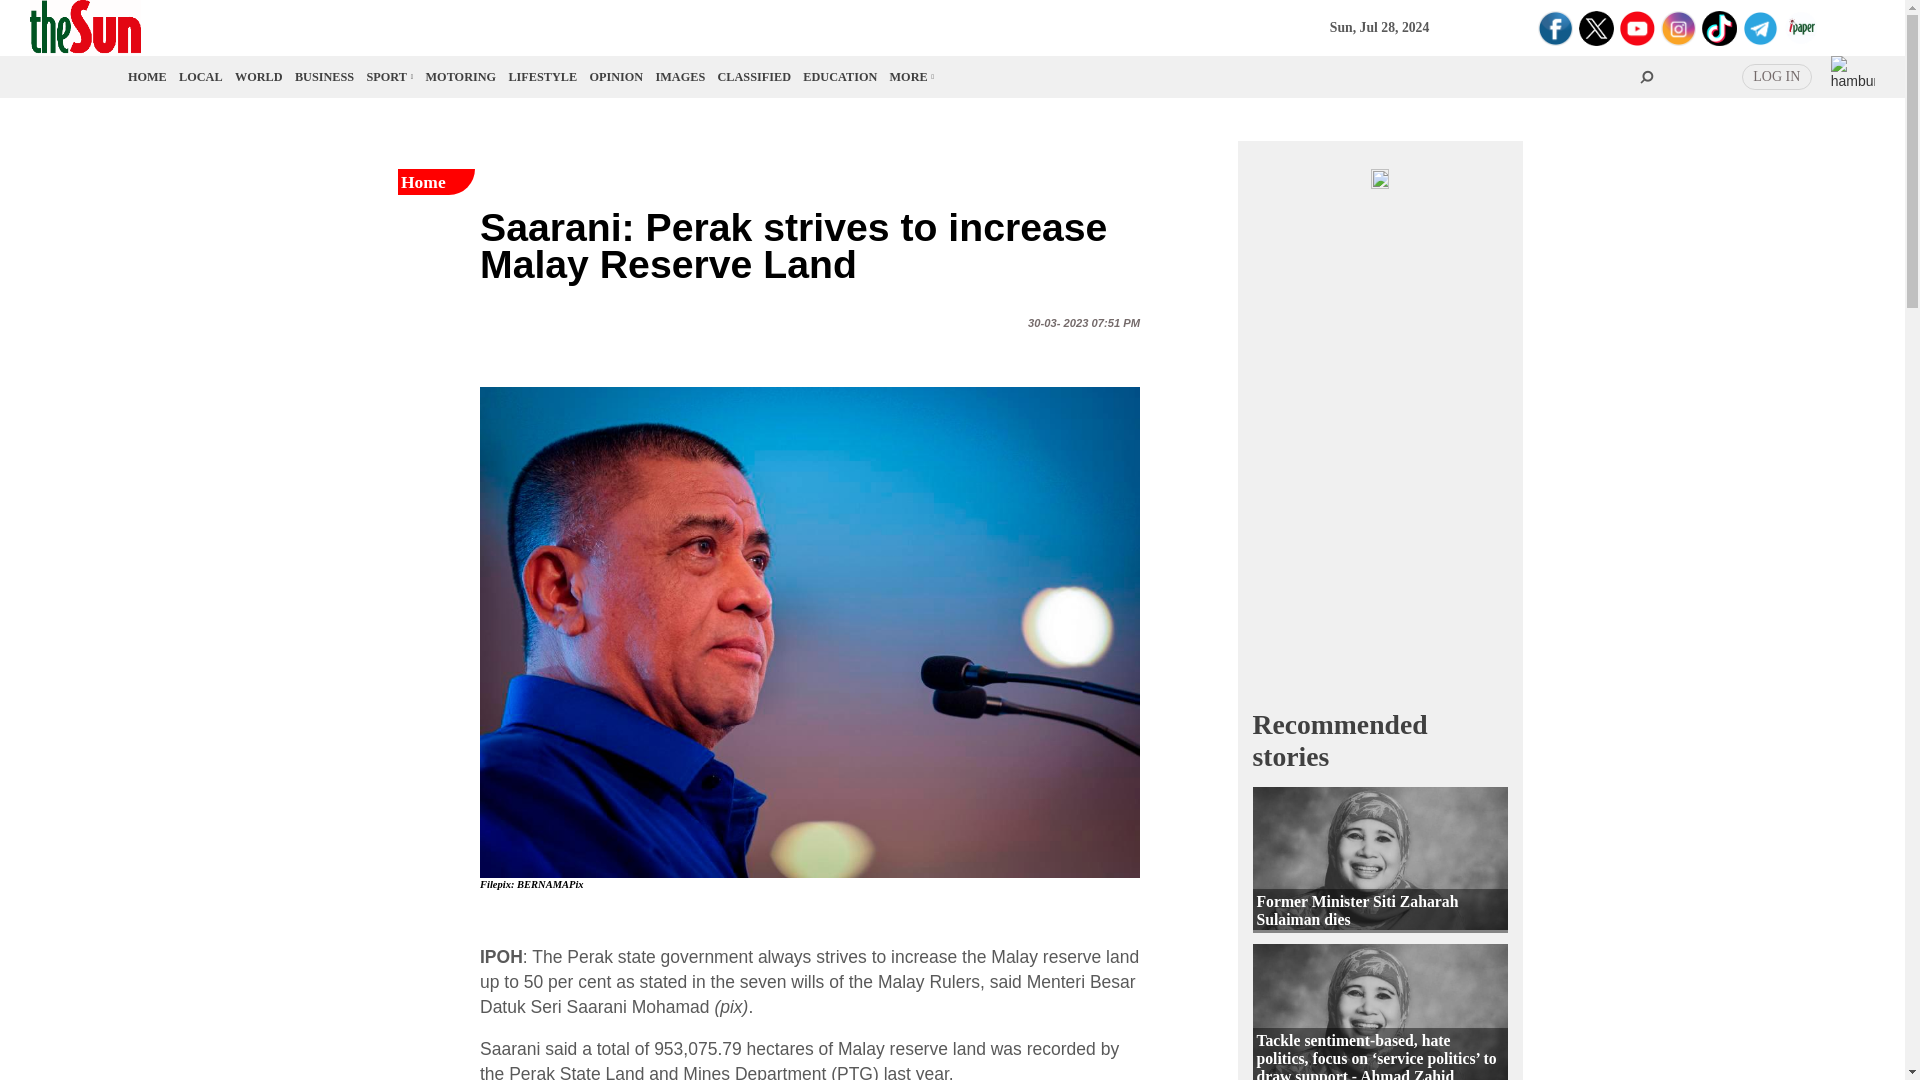 This screenshot has height=1080, width=1920. What do you see at coordinates (200, 76) in the screenshot?
I see `Local` at bounding box center [200, 76].